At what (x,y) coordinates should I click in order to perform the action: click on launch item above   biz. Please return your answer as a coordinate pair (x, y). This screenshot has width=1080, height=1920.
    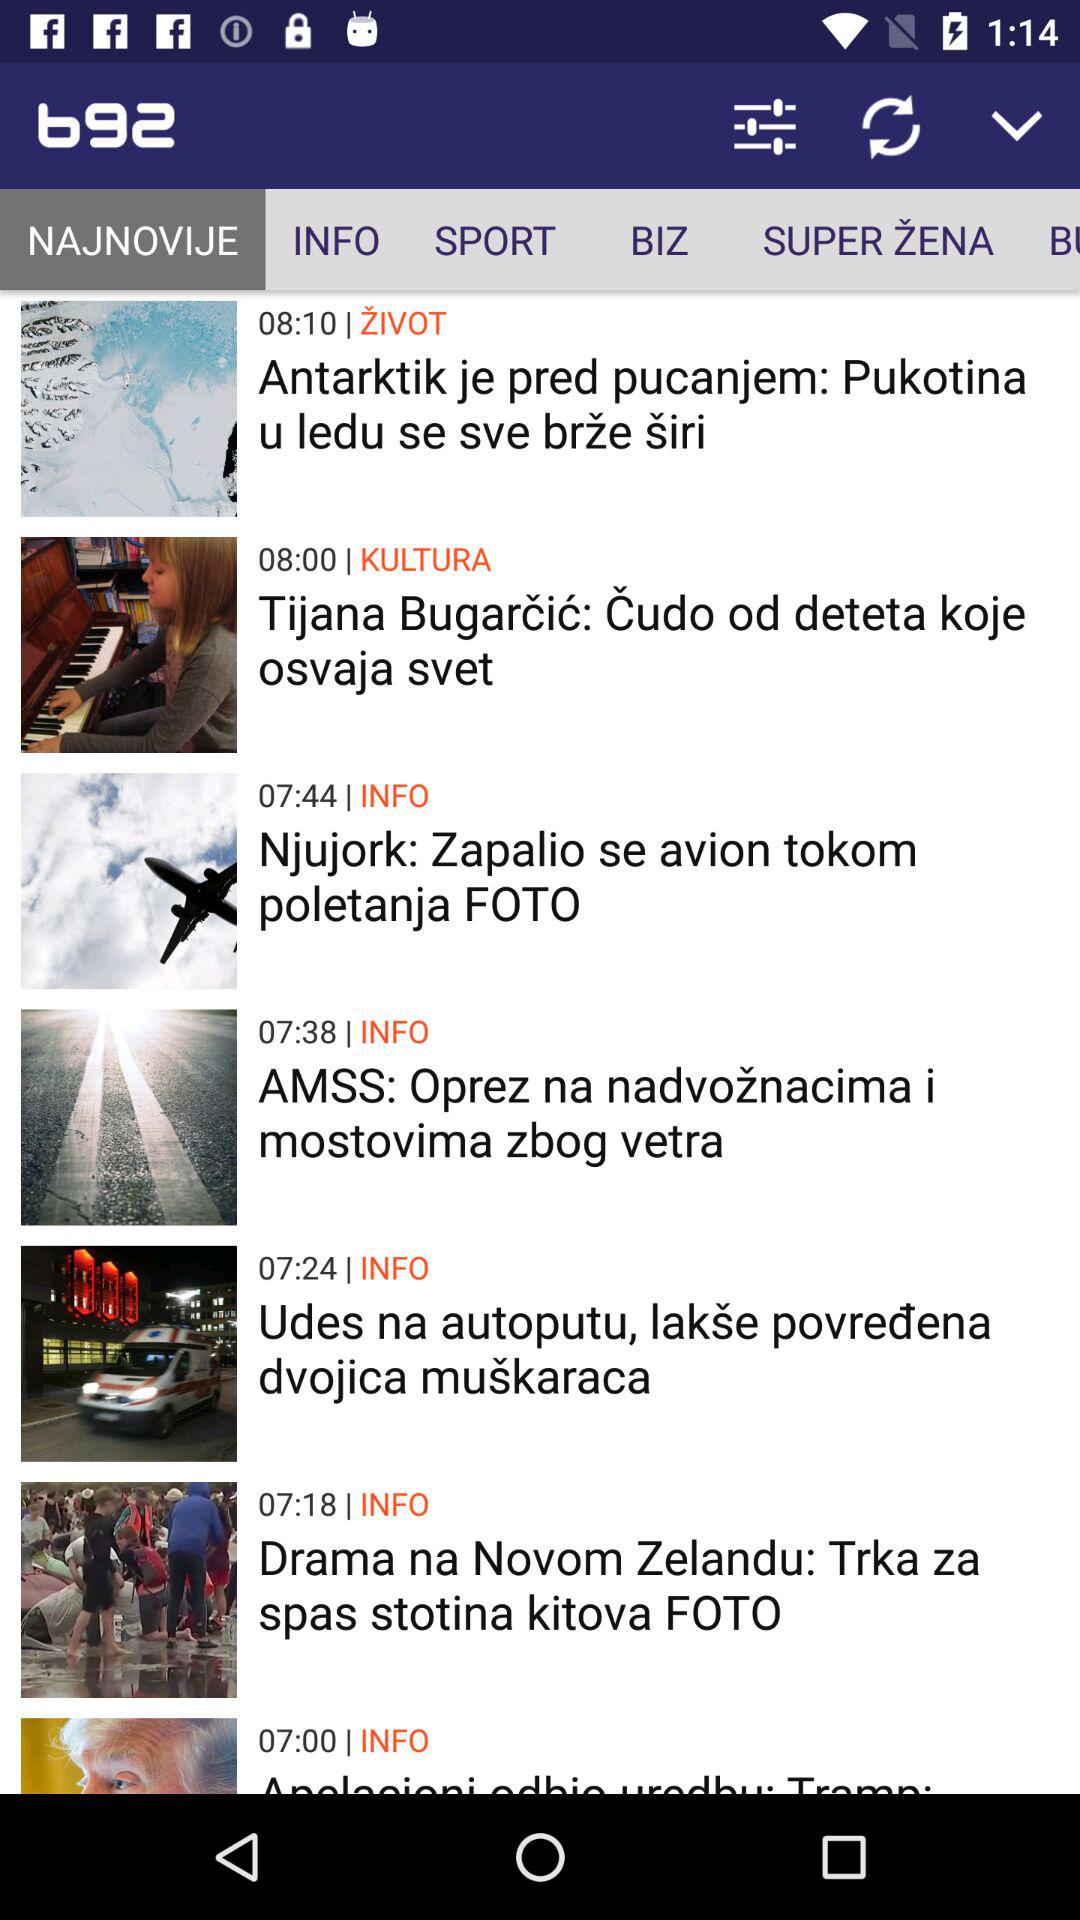
    Looking at the image, I should click on (764, 126).